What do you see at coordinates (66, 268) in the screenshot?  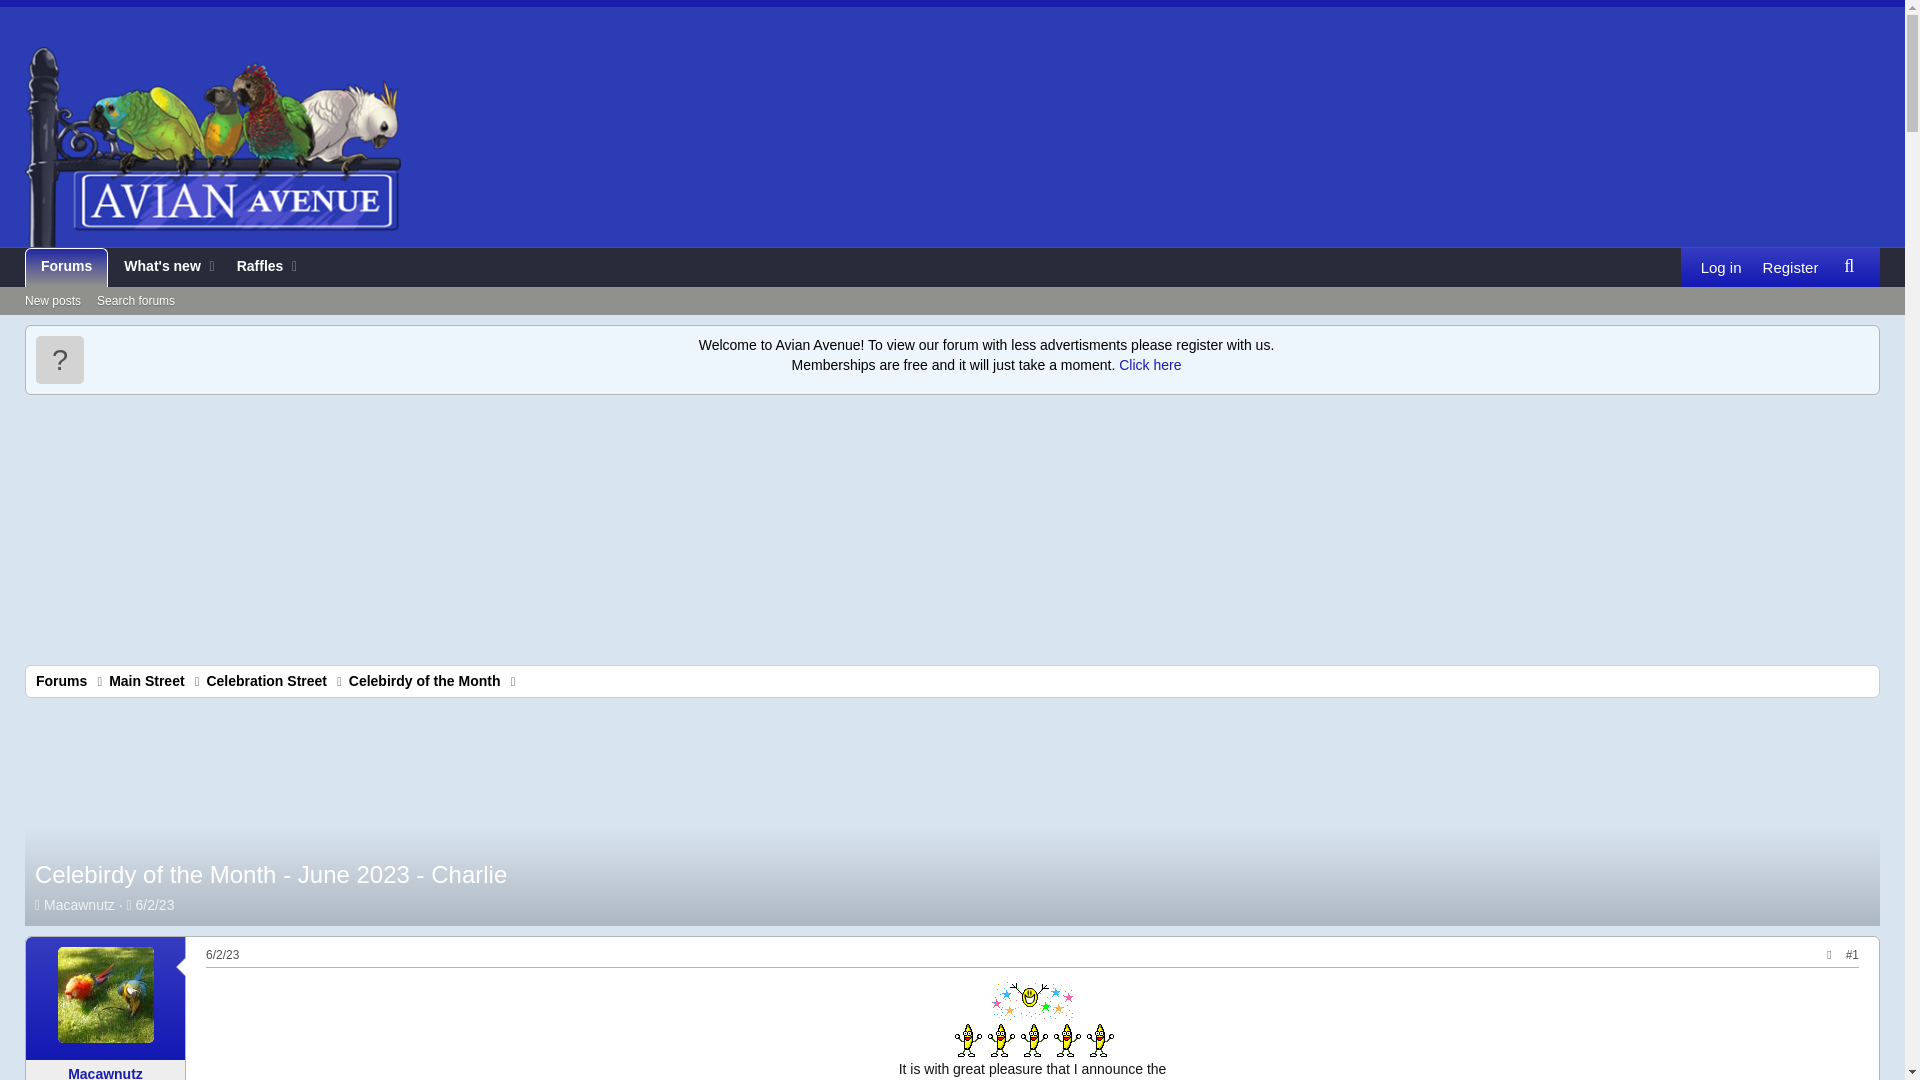 I see `Click here` at bounding box center [66, 268].